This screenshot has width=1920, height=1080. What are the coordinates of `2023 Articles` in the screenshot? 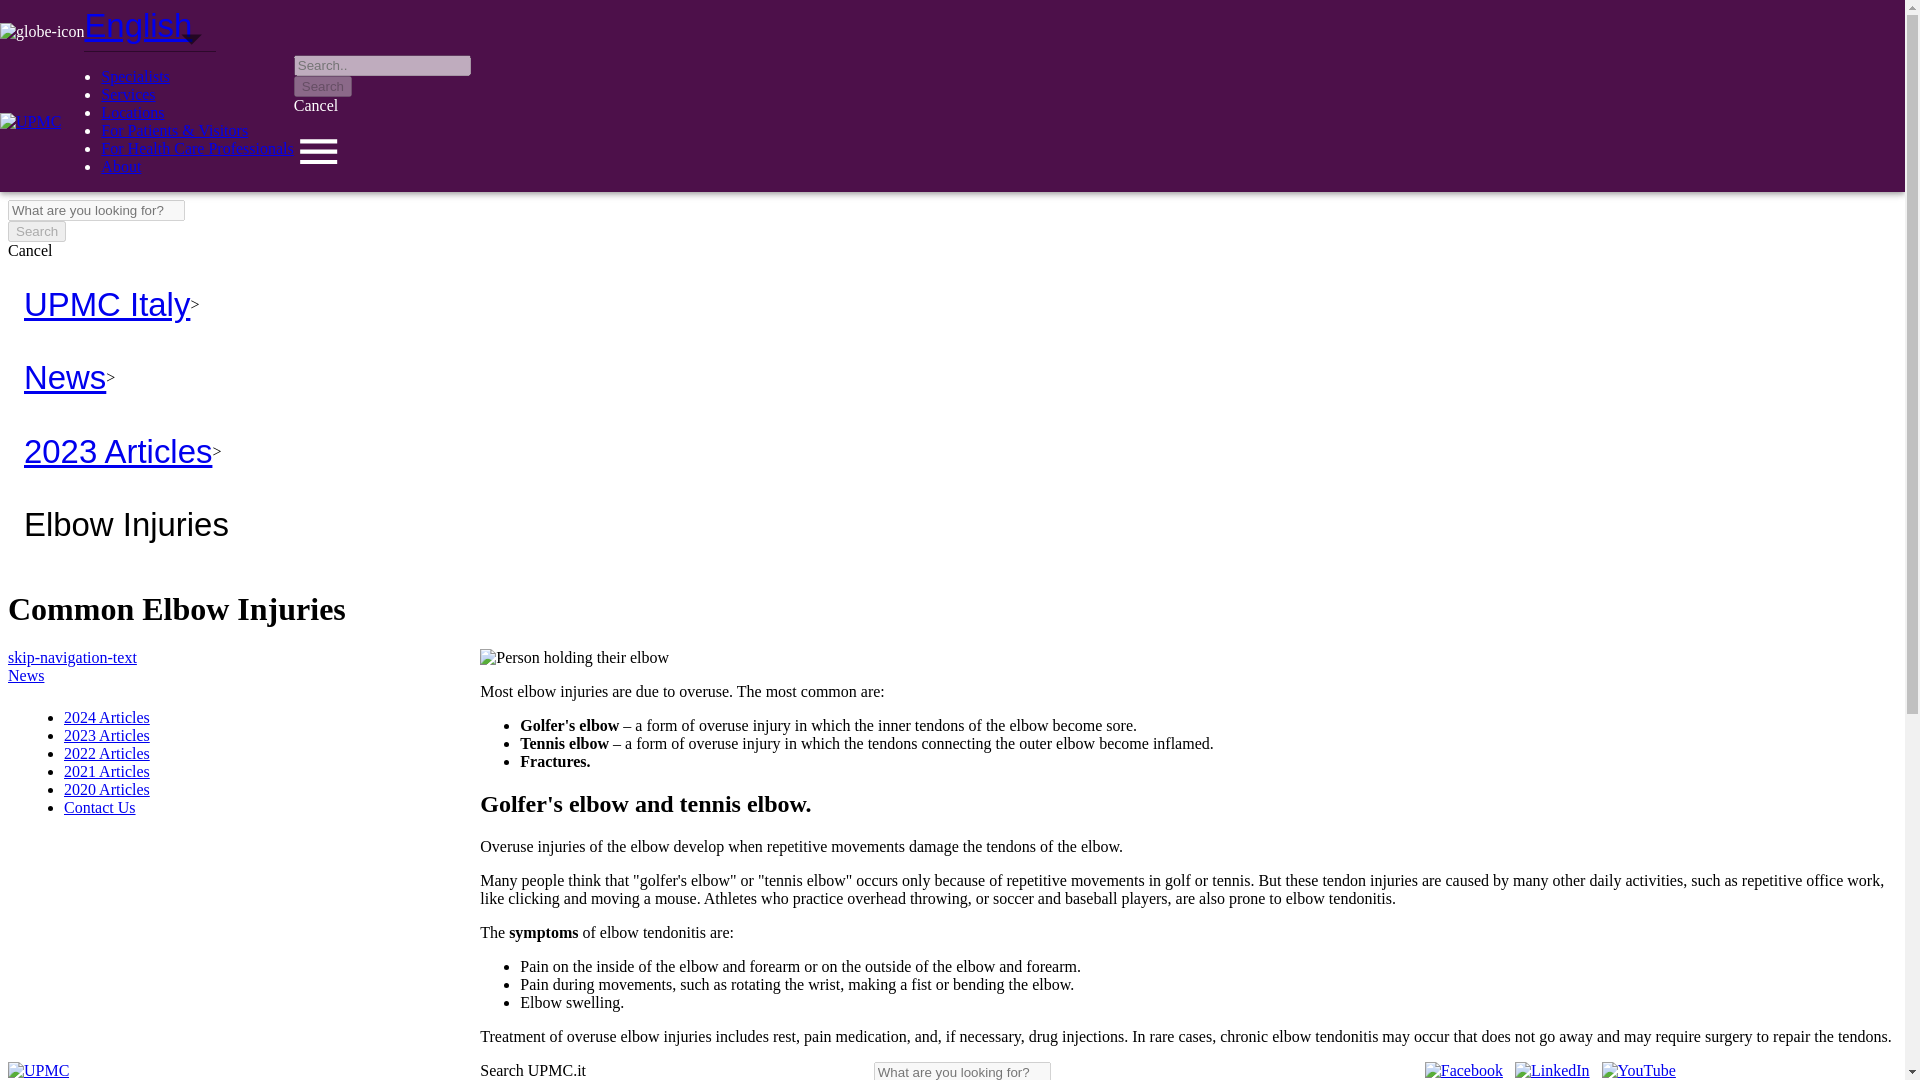 It's located at (106, 735).